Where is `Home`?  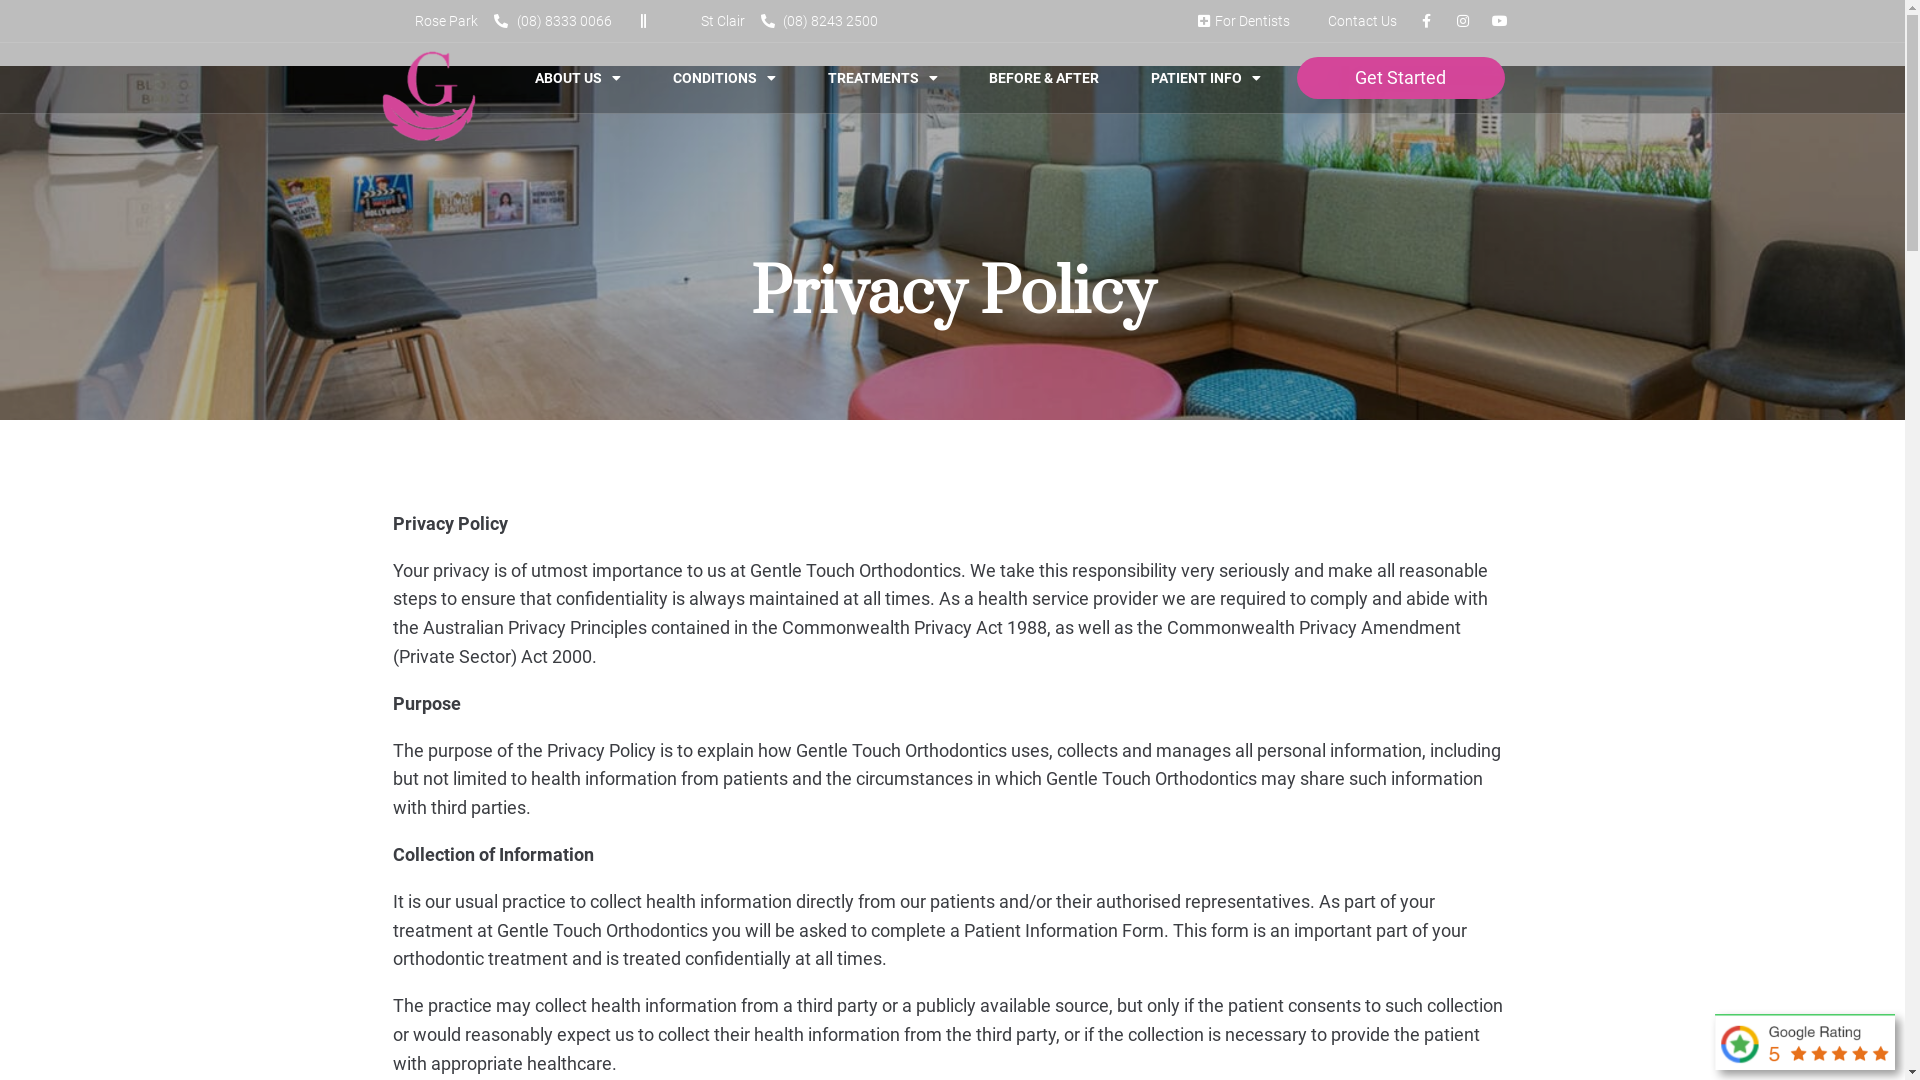 Home is located at coordinates (383, 160).